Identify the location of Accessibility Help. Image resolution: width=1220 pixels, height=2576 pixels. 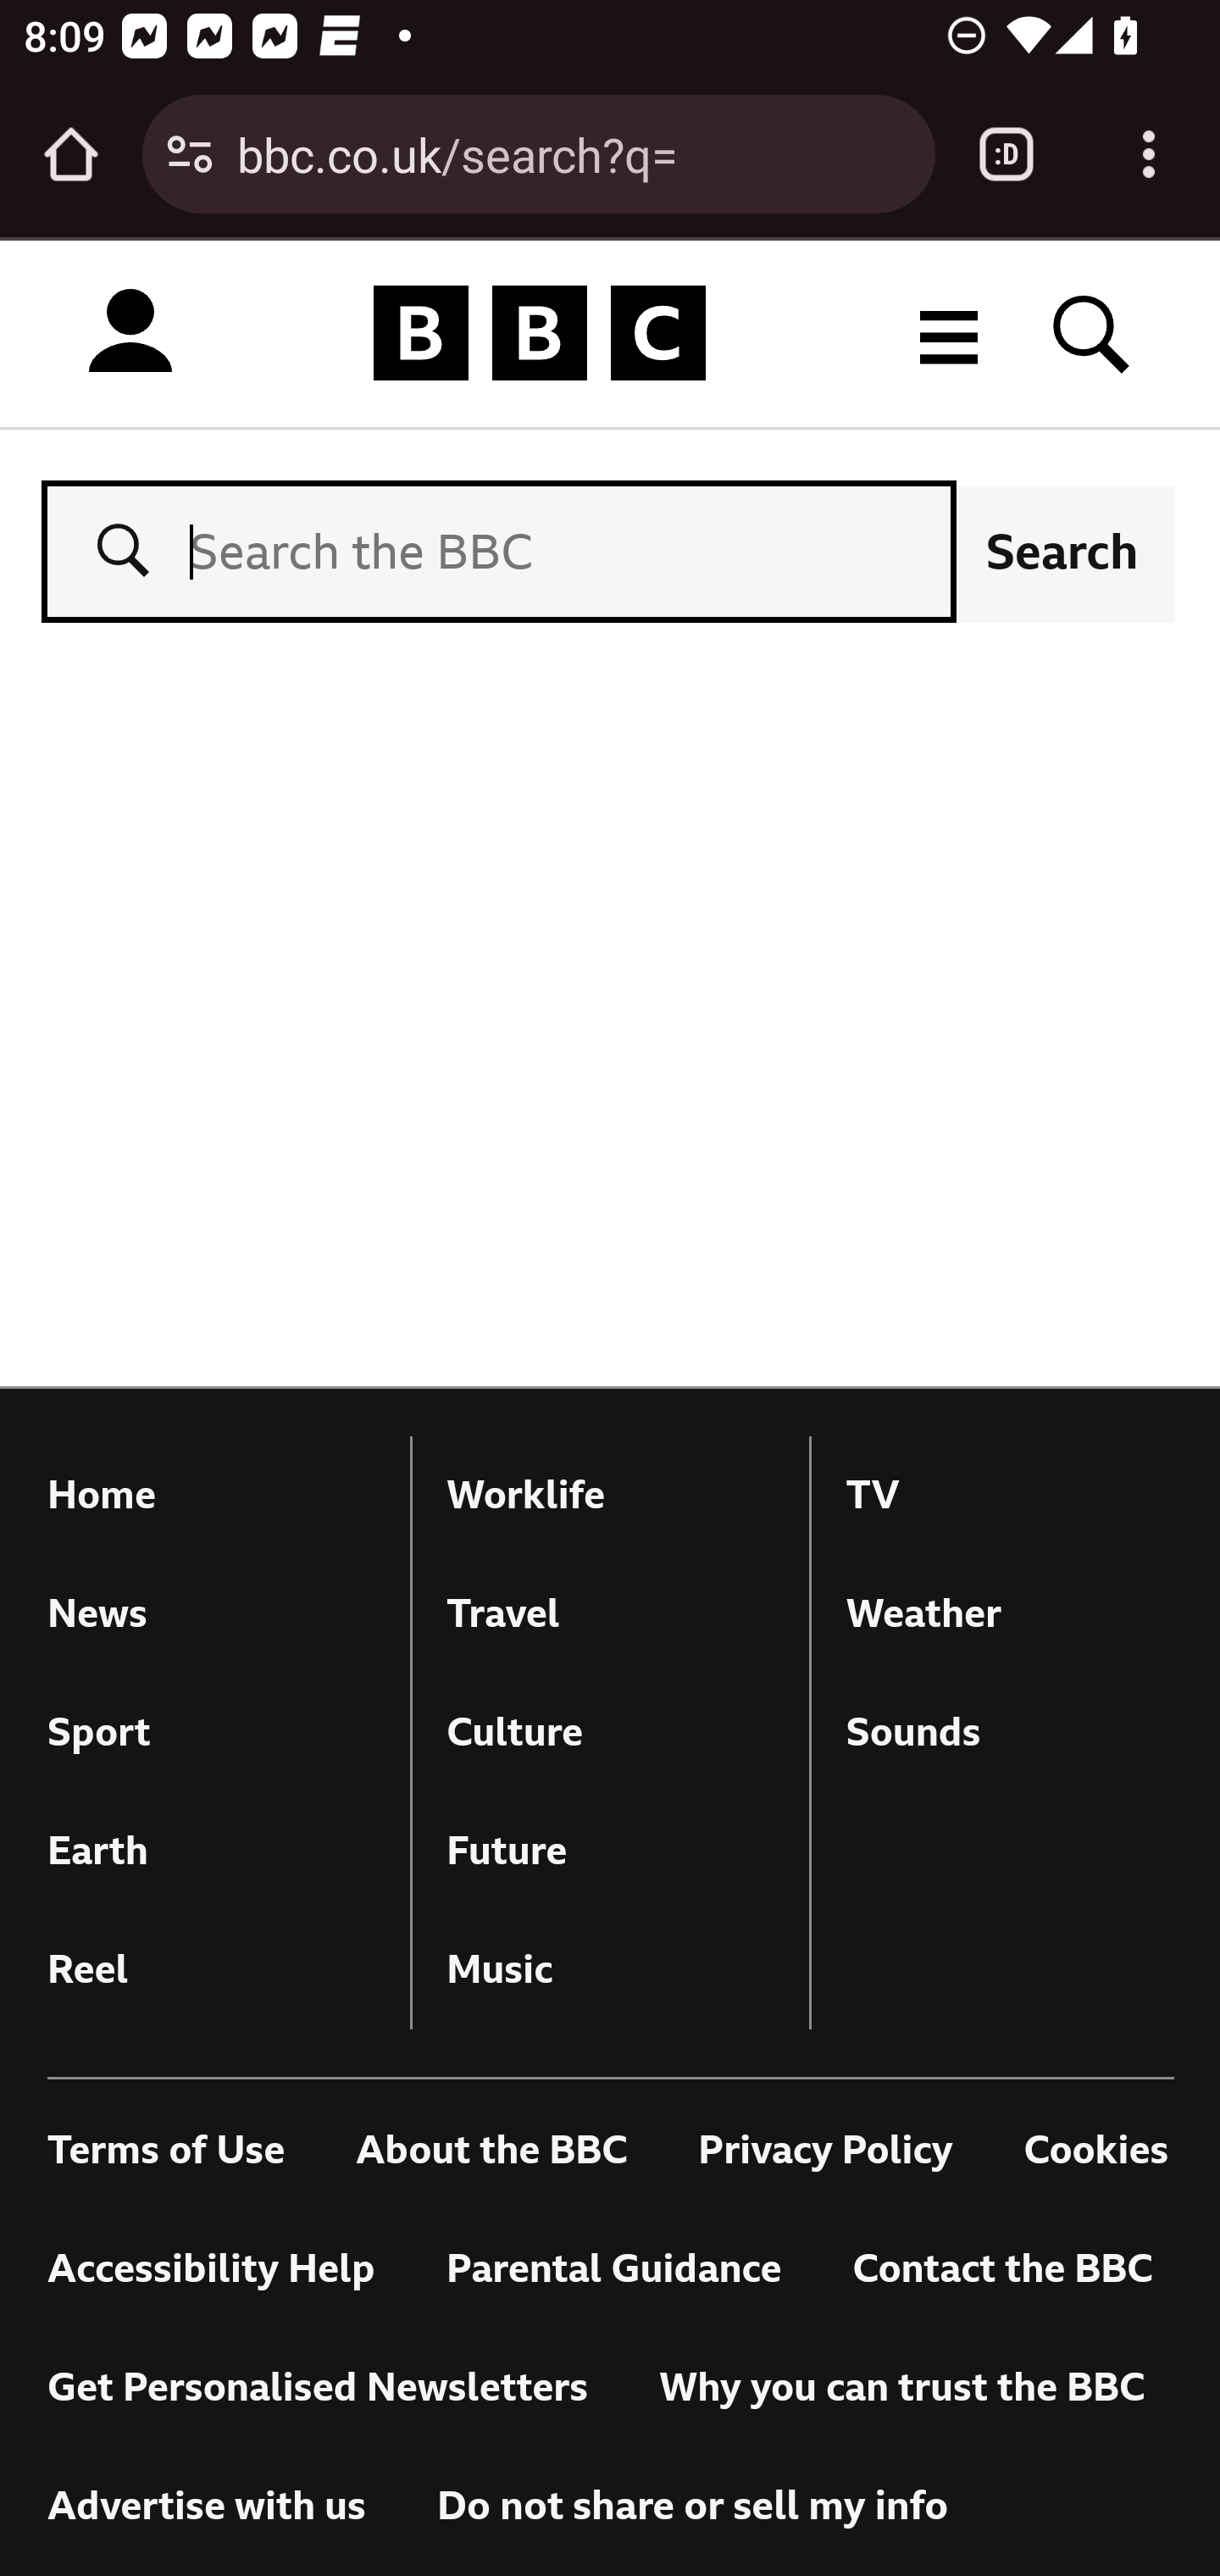
(212, 2271).